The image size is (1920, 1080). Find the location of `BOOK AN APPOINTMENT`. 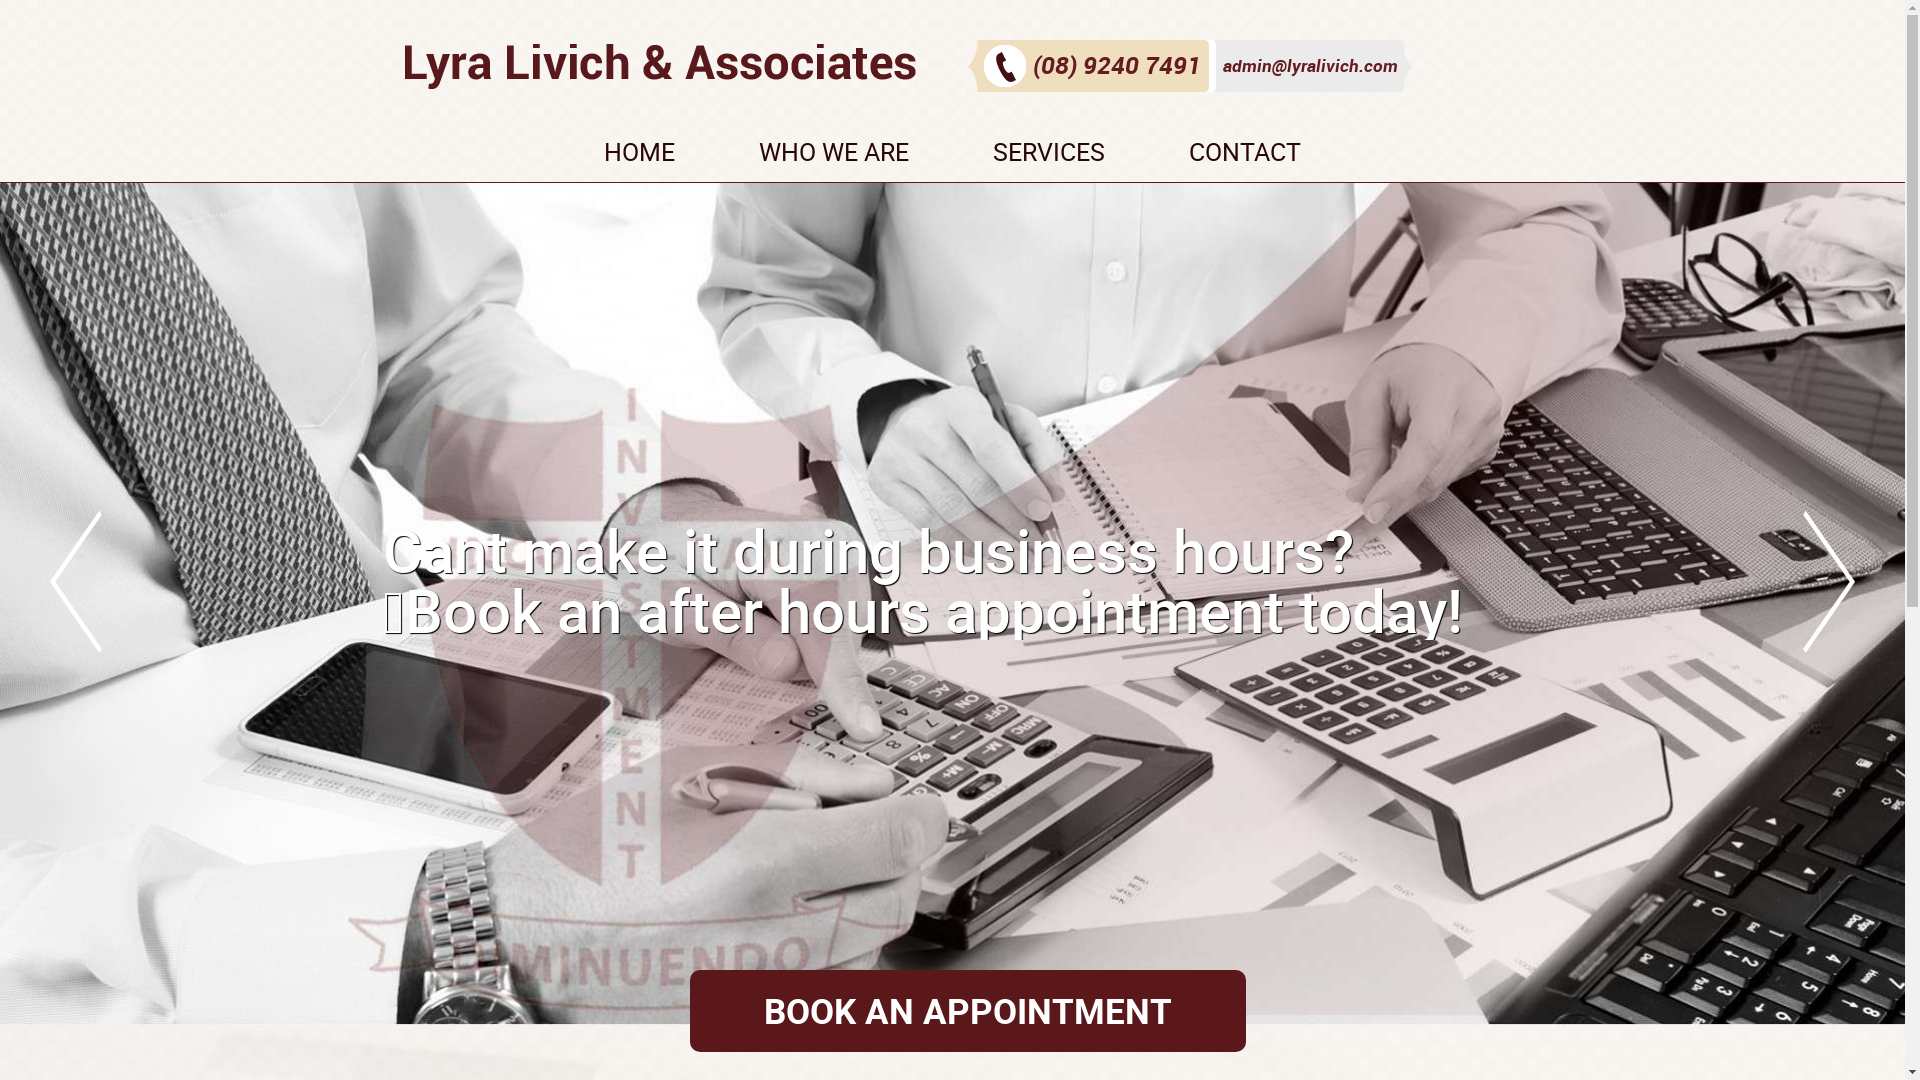

BOOK AN APPOINTMENT is located at coordinates (968, 1011).